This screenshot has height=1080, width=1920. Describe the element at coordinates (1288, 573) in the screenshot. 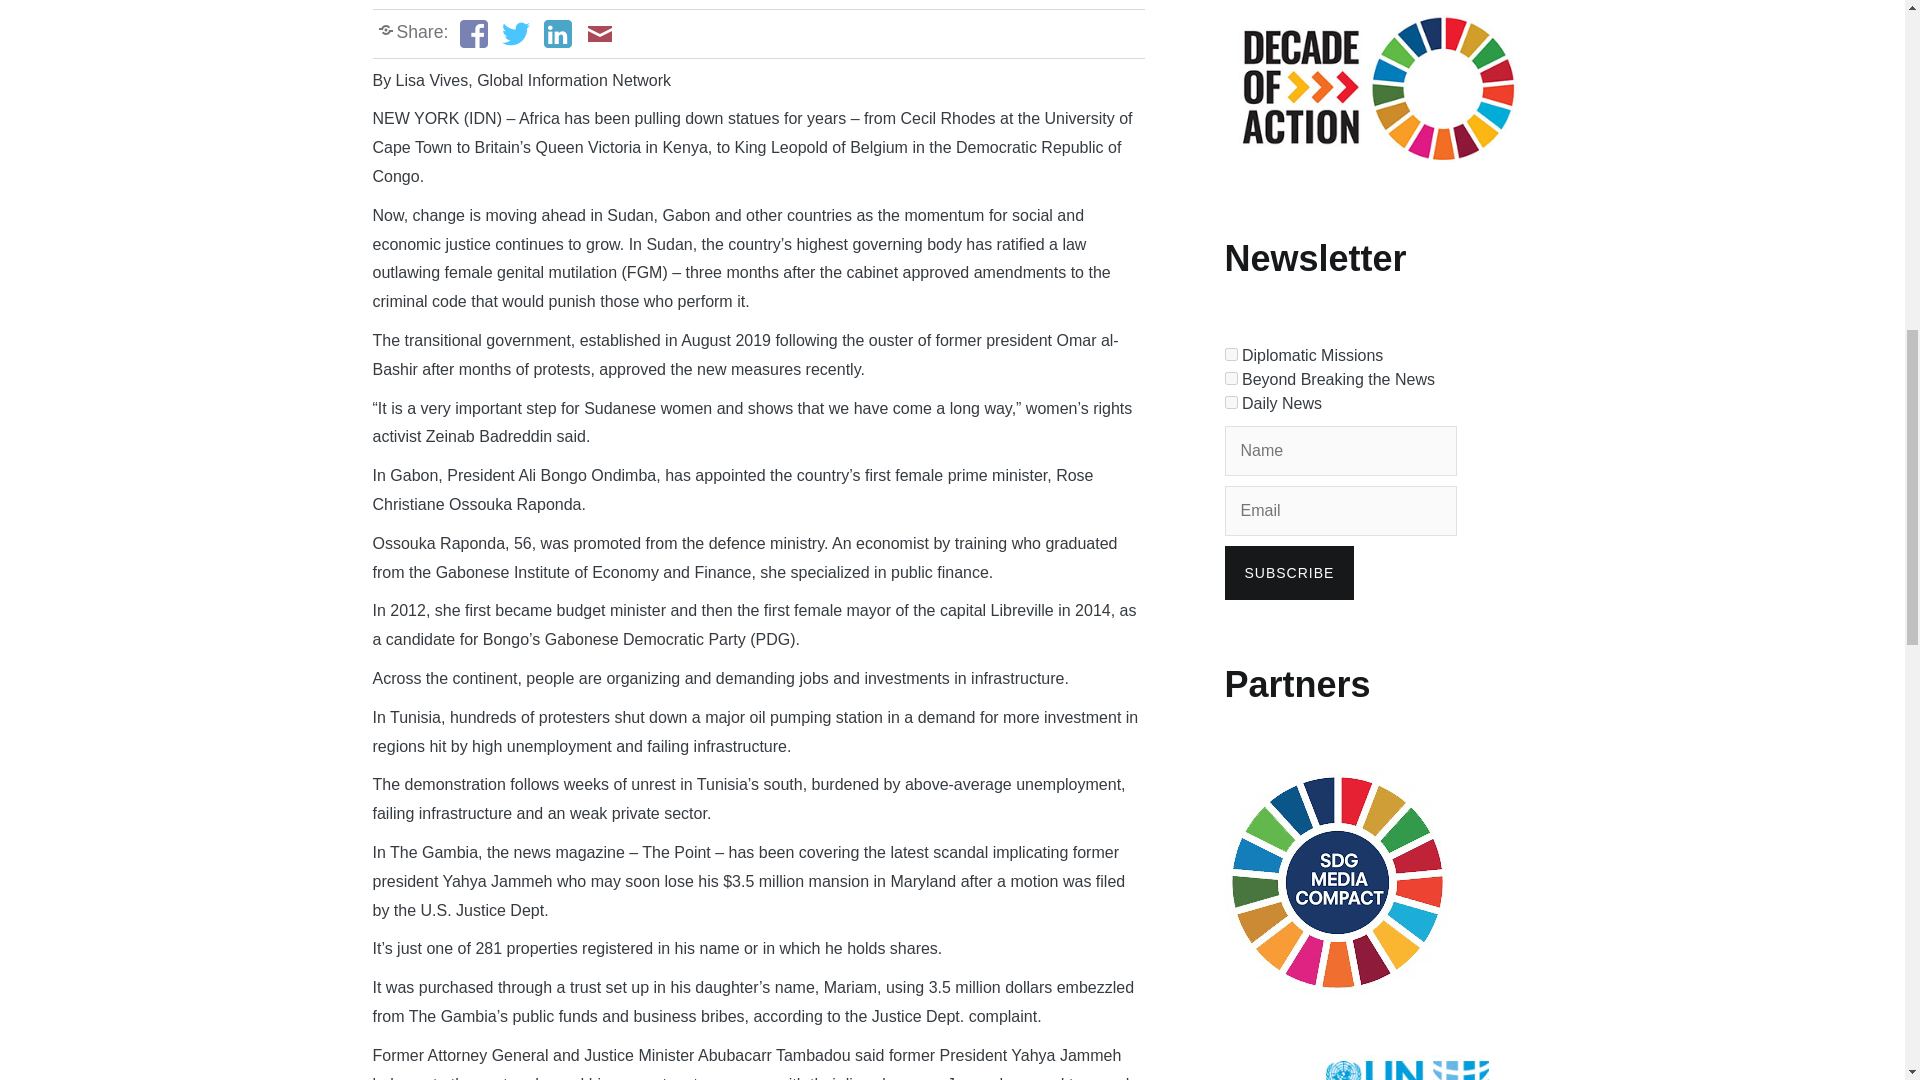

I see `Subscribe` at that location.